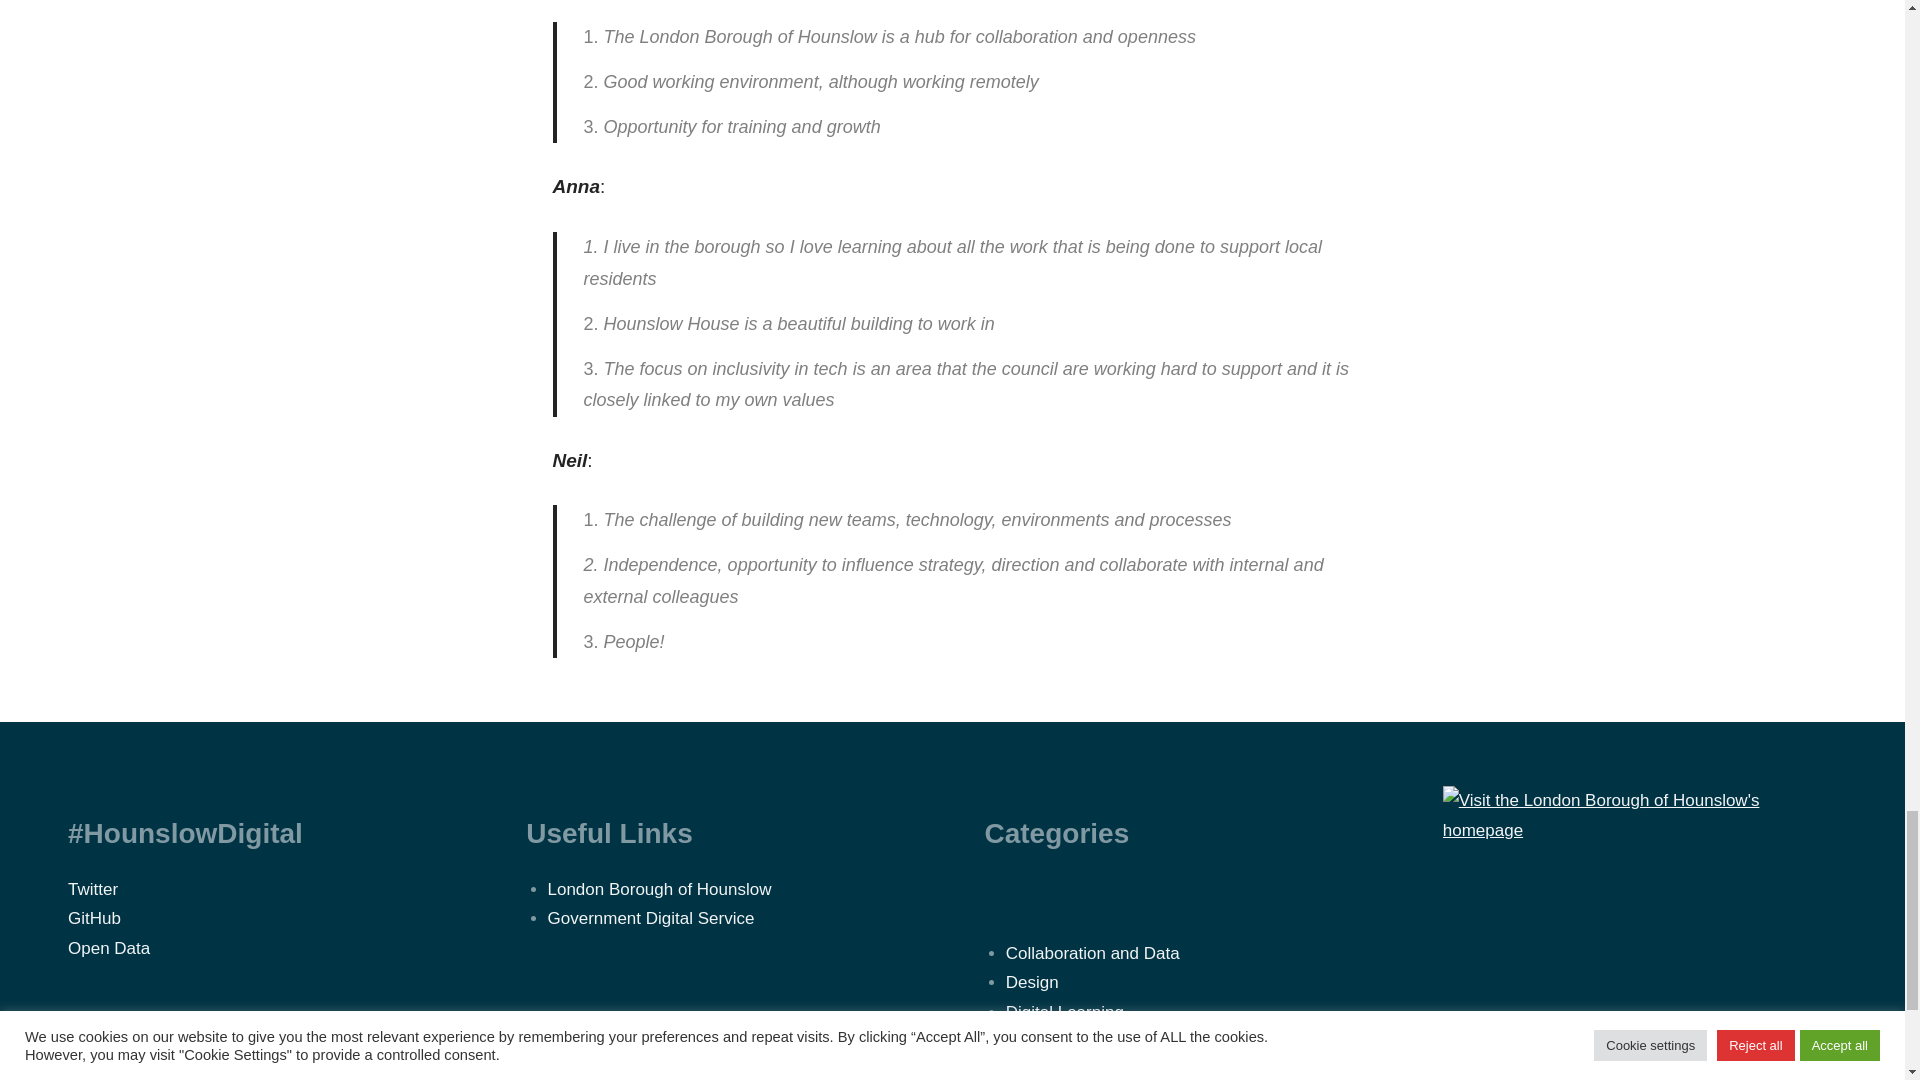 The height and width of the screenshot is (1080, 1920). Describe the element at coordinates (1064, 1012) in the screenshot. I see `Digital Learning` at that location.